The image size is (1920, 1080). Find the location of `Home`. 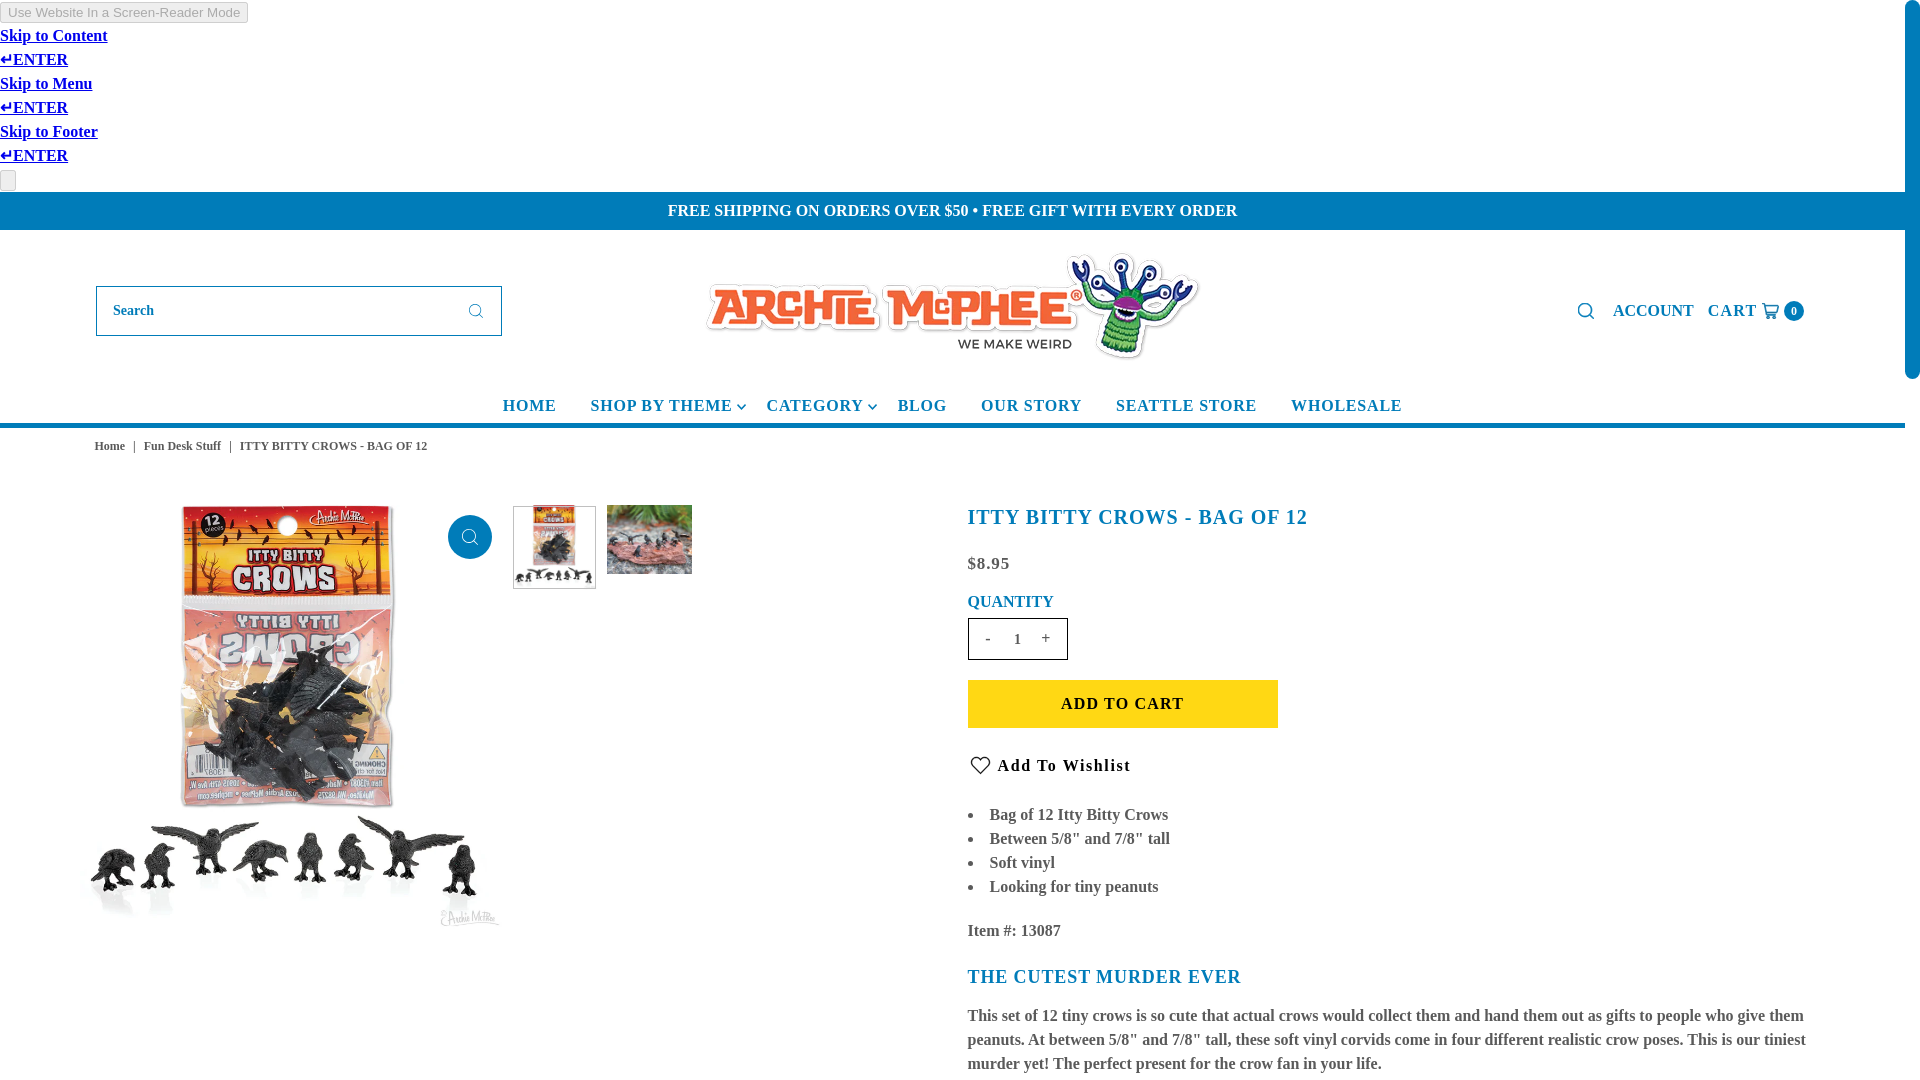

Home is located at coordinates (662, 406).